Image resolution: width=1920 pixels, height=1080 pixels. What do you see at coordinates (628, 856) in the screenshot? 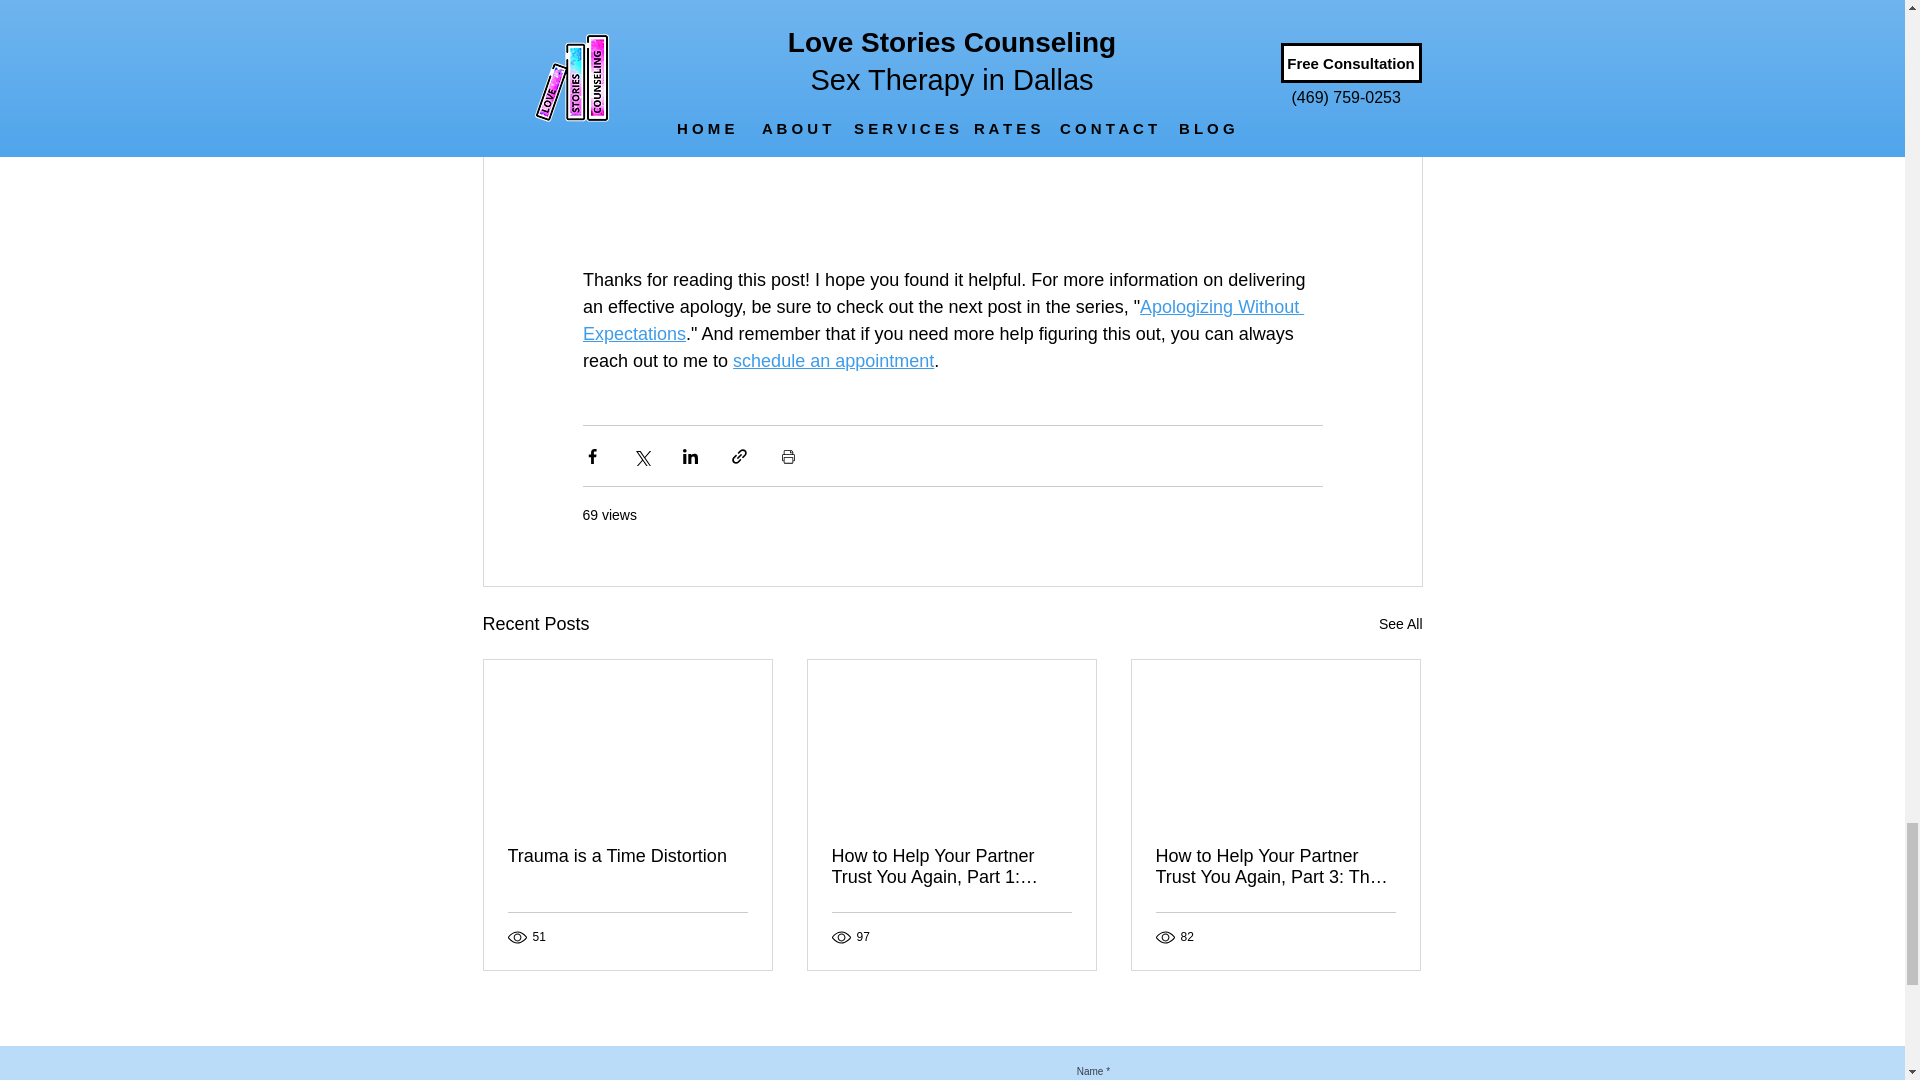
I see `Trauma is a Time Distortion` at bounding box center [628, 856].